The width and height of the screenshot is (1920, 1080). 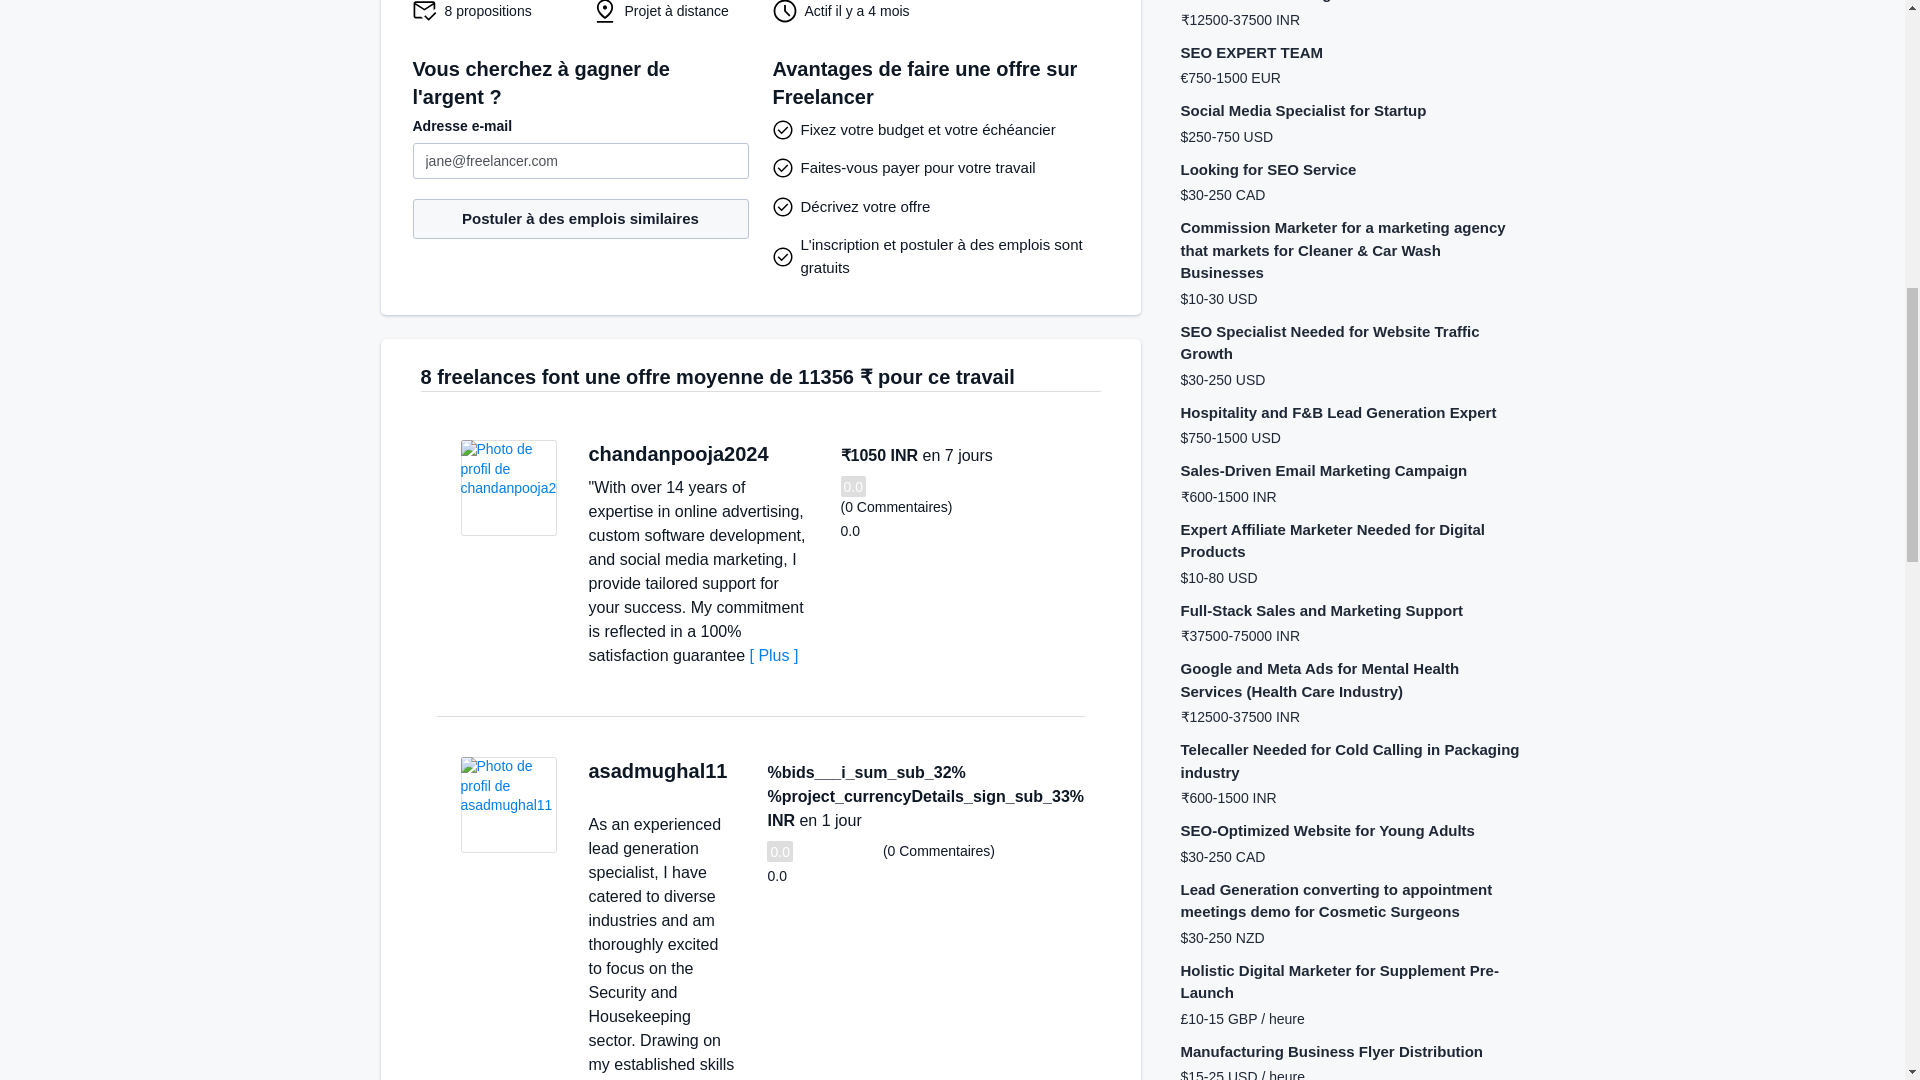 What do you see at coordinates (657, 770) in the screenshot?
I see `asadmughal11` at bounding box center [657, 770].